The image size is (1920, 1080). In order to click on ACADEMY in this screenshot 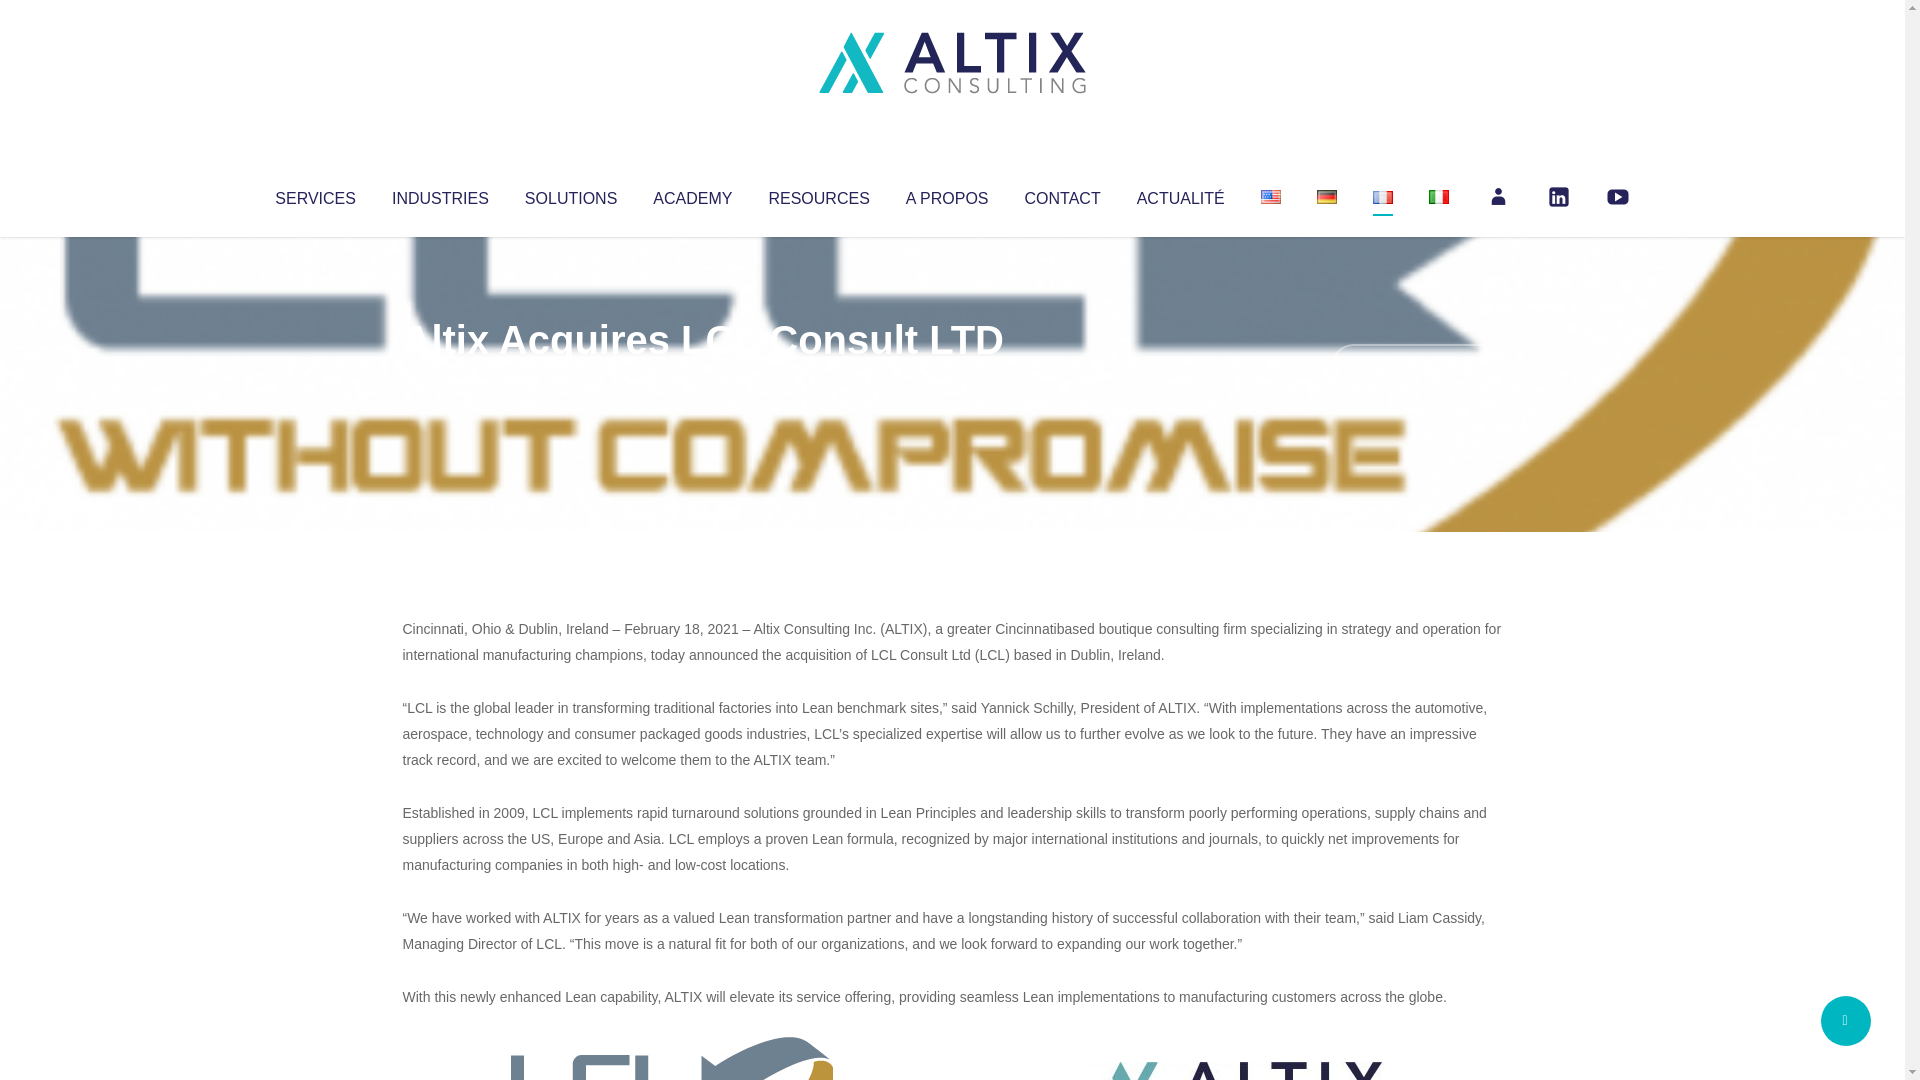, I will do `click(692, 194)`.